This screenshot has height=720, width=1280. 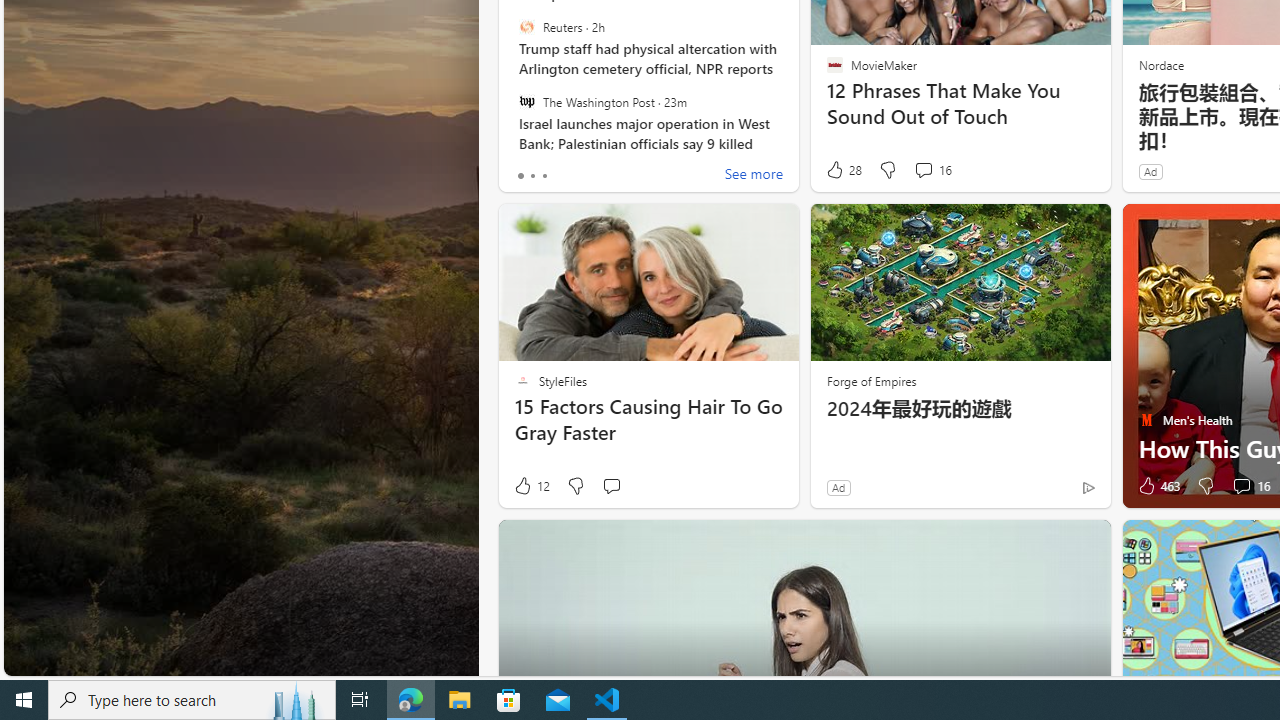 What do you see at coordinates (532, 176) in the screenshot?
I see `tab-1` at bounding box center [532, 176].